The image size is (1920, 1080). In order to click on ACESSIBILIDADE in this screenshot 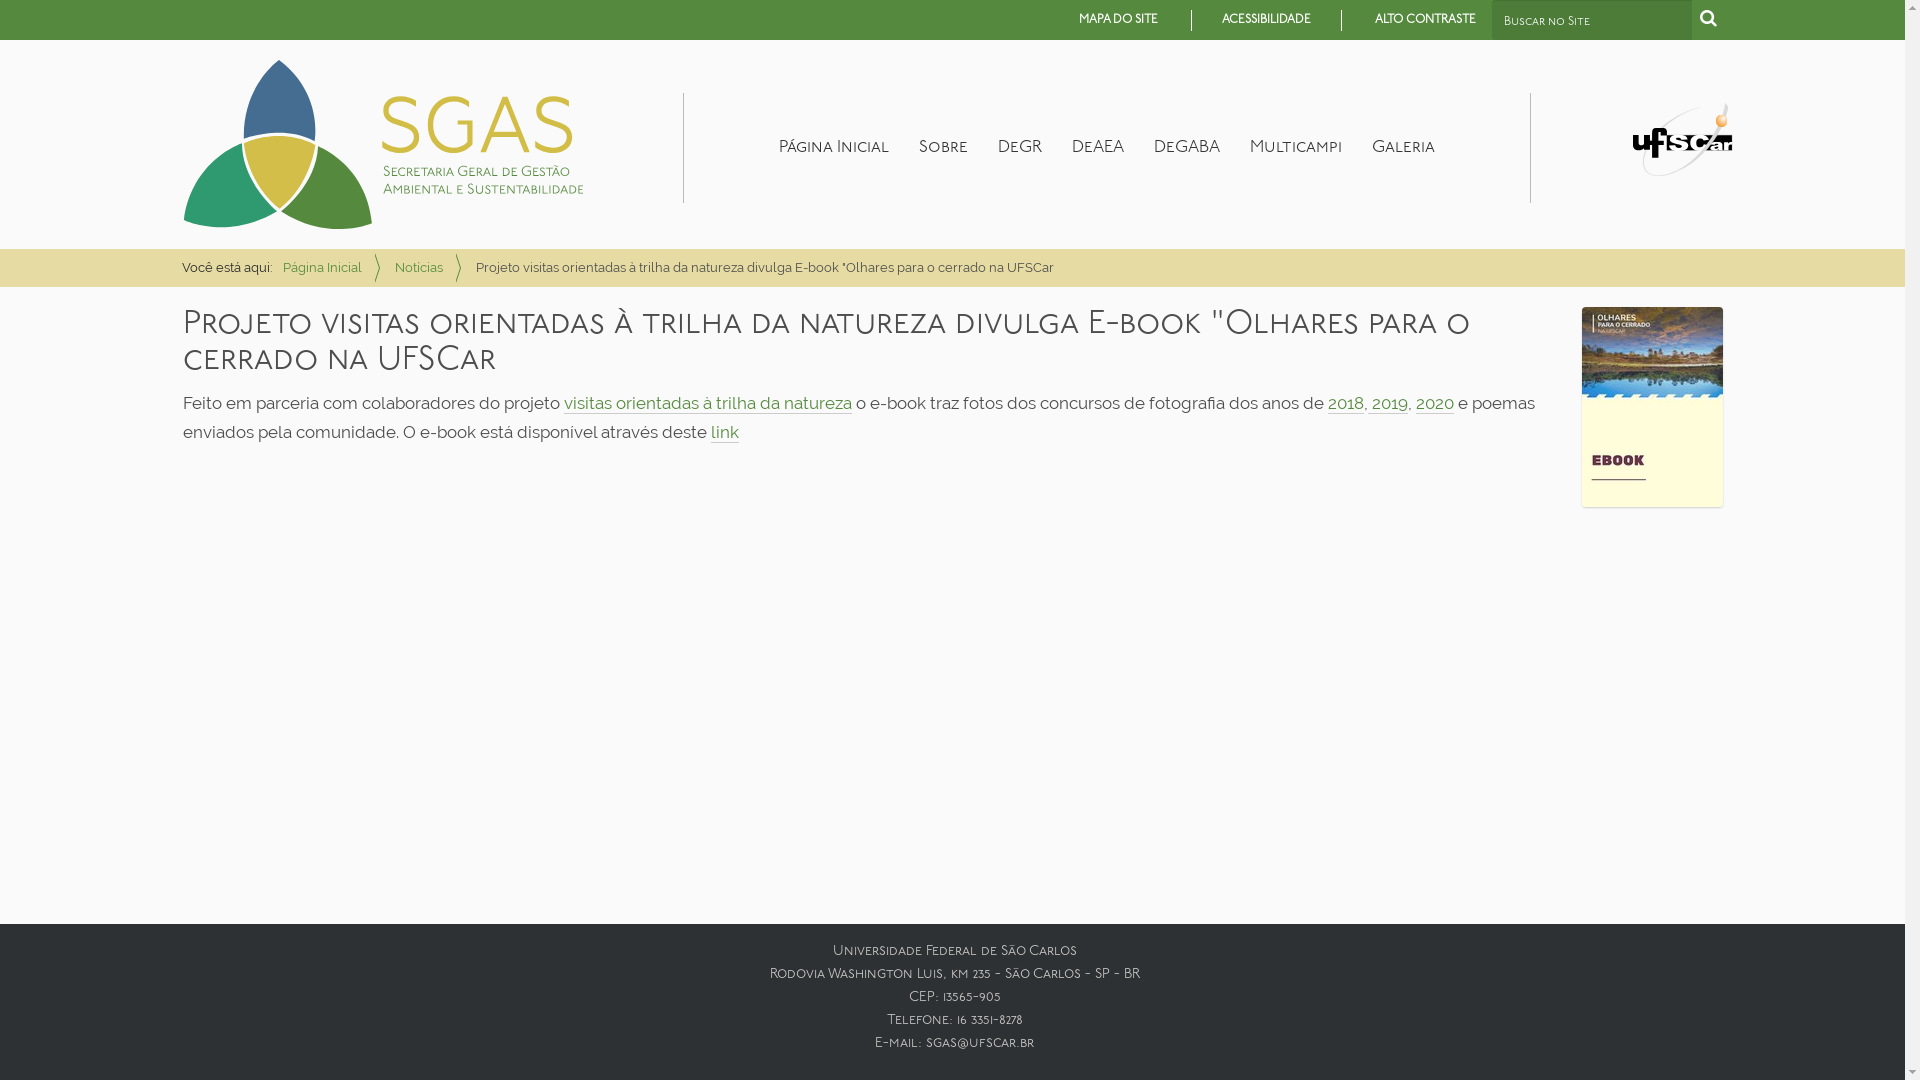, I will do `click(1266, 20)`.